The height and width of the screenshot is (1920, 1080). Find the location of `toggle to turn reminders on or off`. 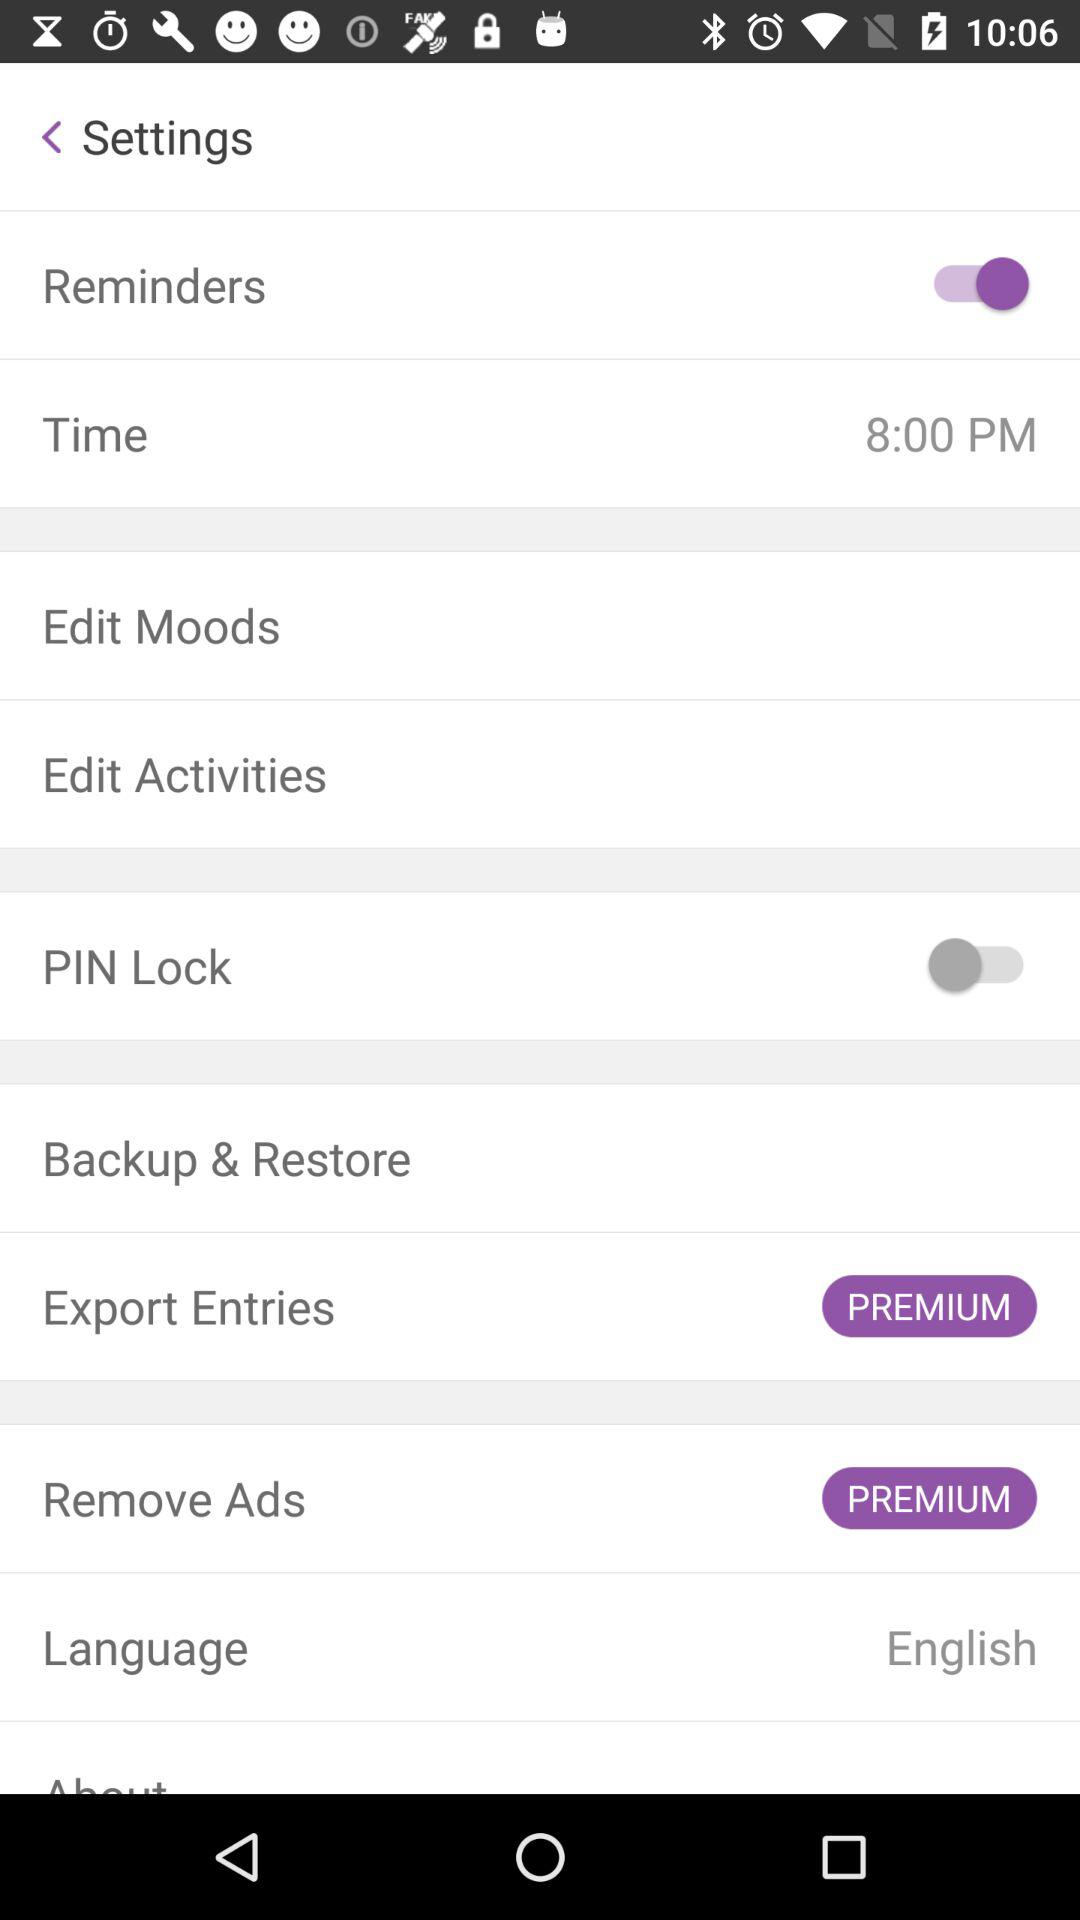

toggle to turn reminders on or off is located at coordinates (978, 285).